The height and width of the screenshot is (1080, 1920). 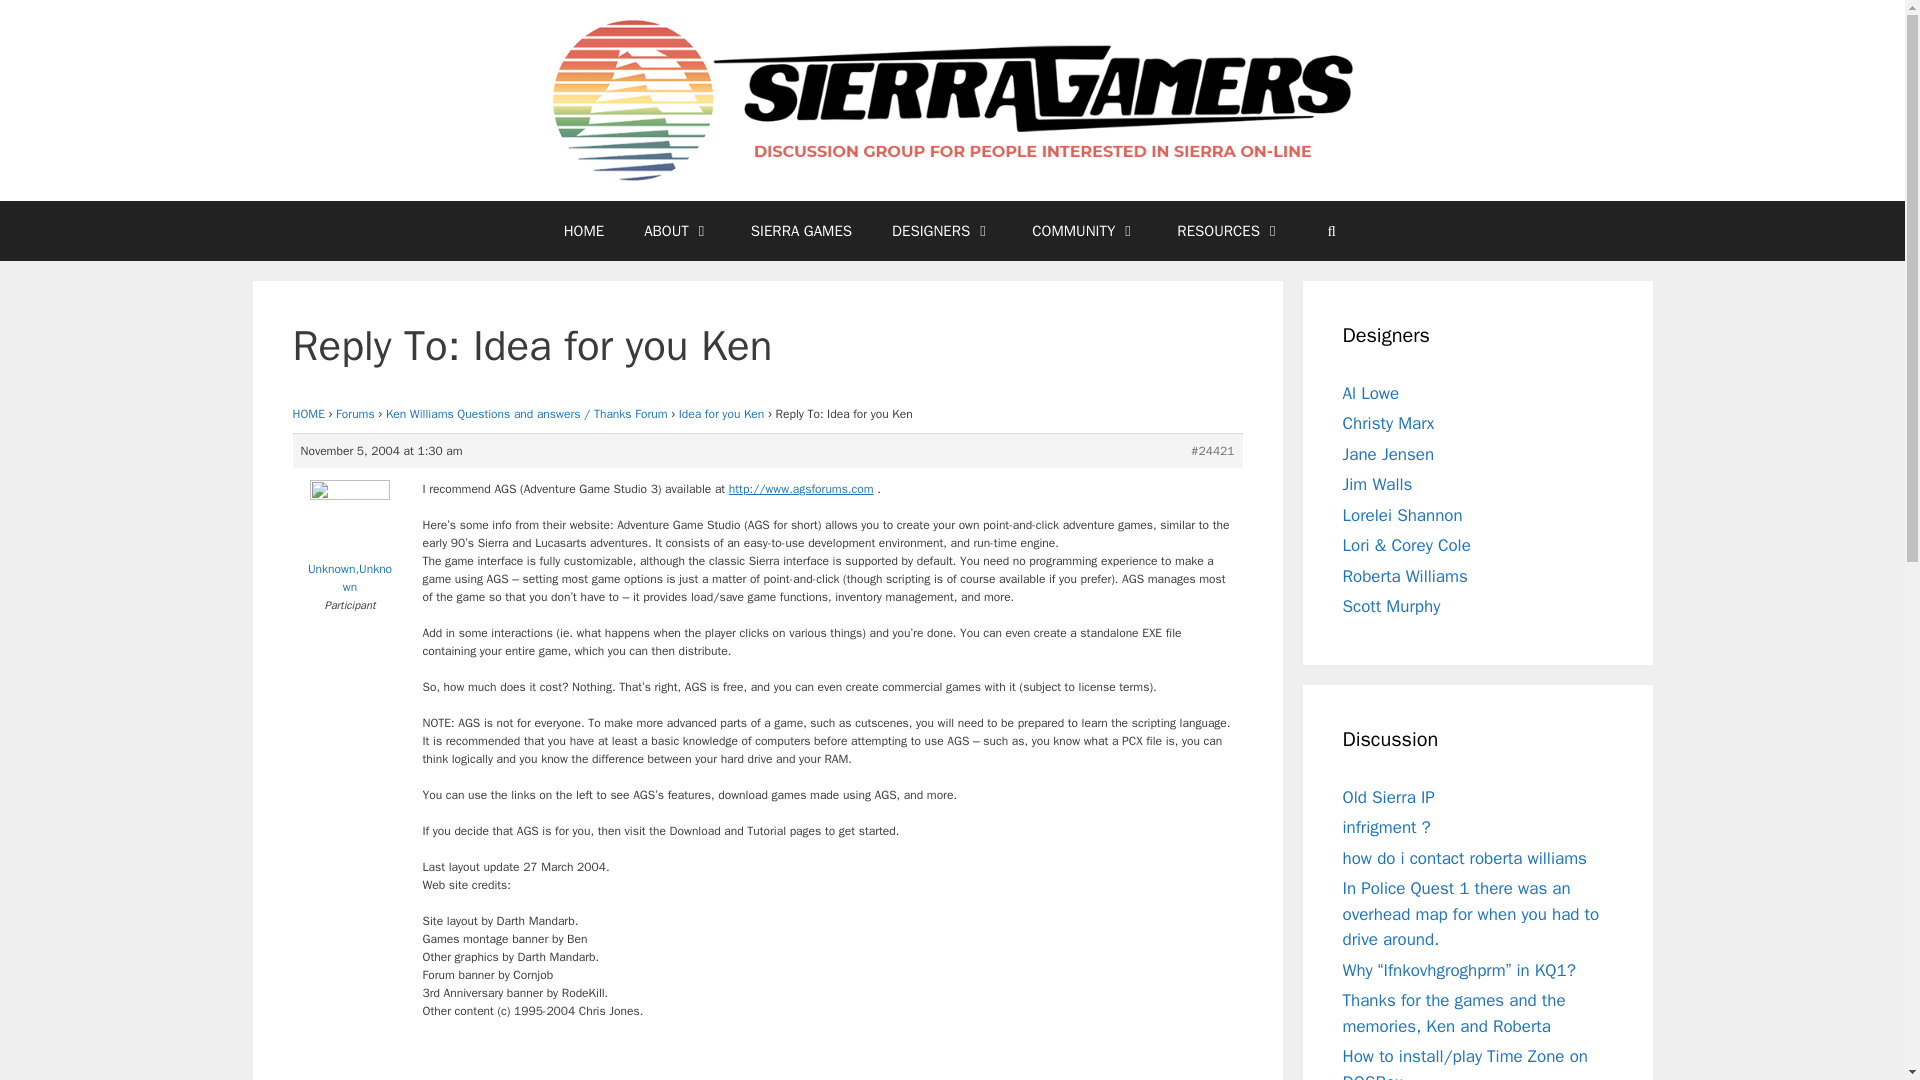 What do you see at coordinates (349, 542) in the screenshot?
I see `View Unknown,Unknown's profile` at bounding box center [349, 542].